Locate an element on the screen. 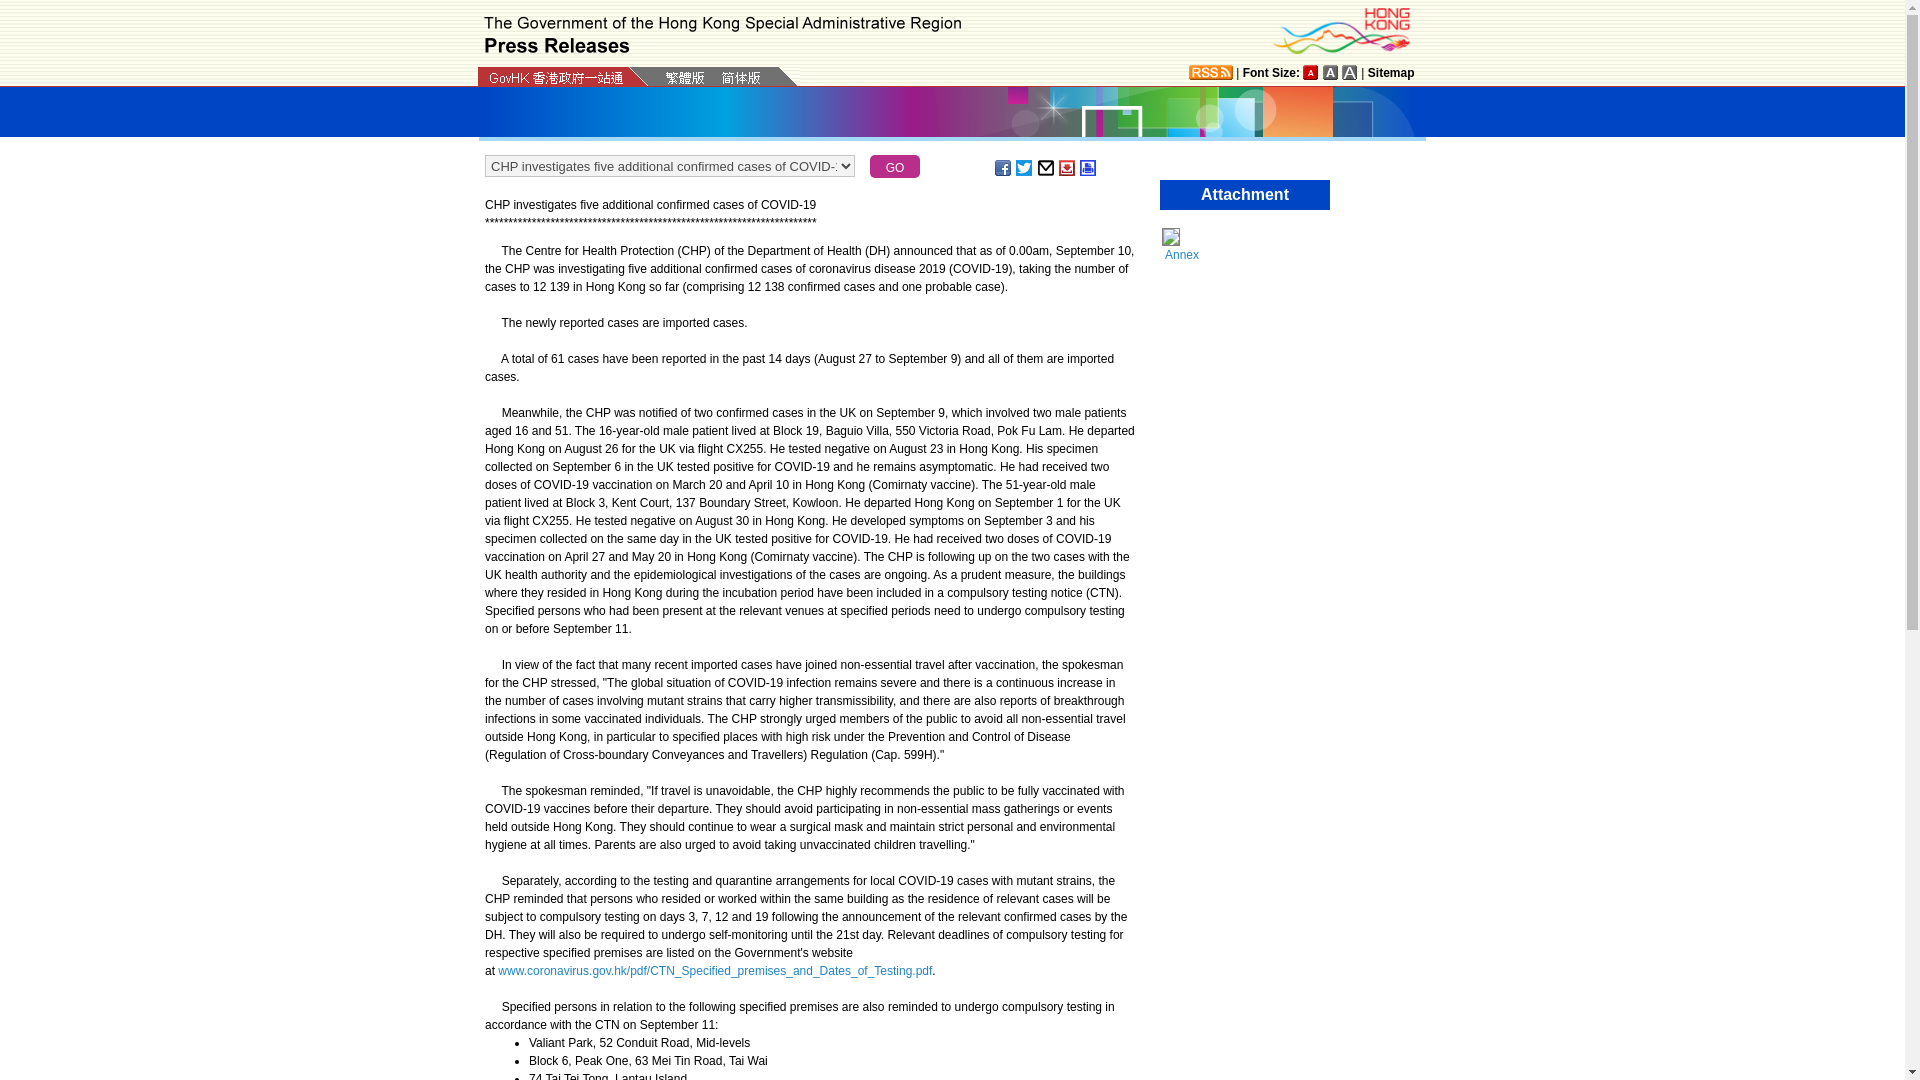 The width and height of the screenshot is (1920, 1080). Largest font size is located at coordinates (1350, 72).